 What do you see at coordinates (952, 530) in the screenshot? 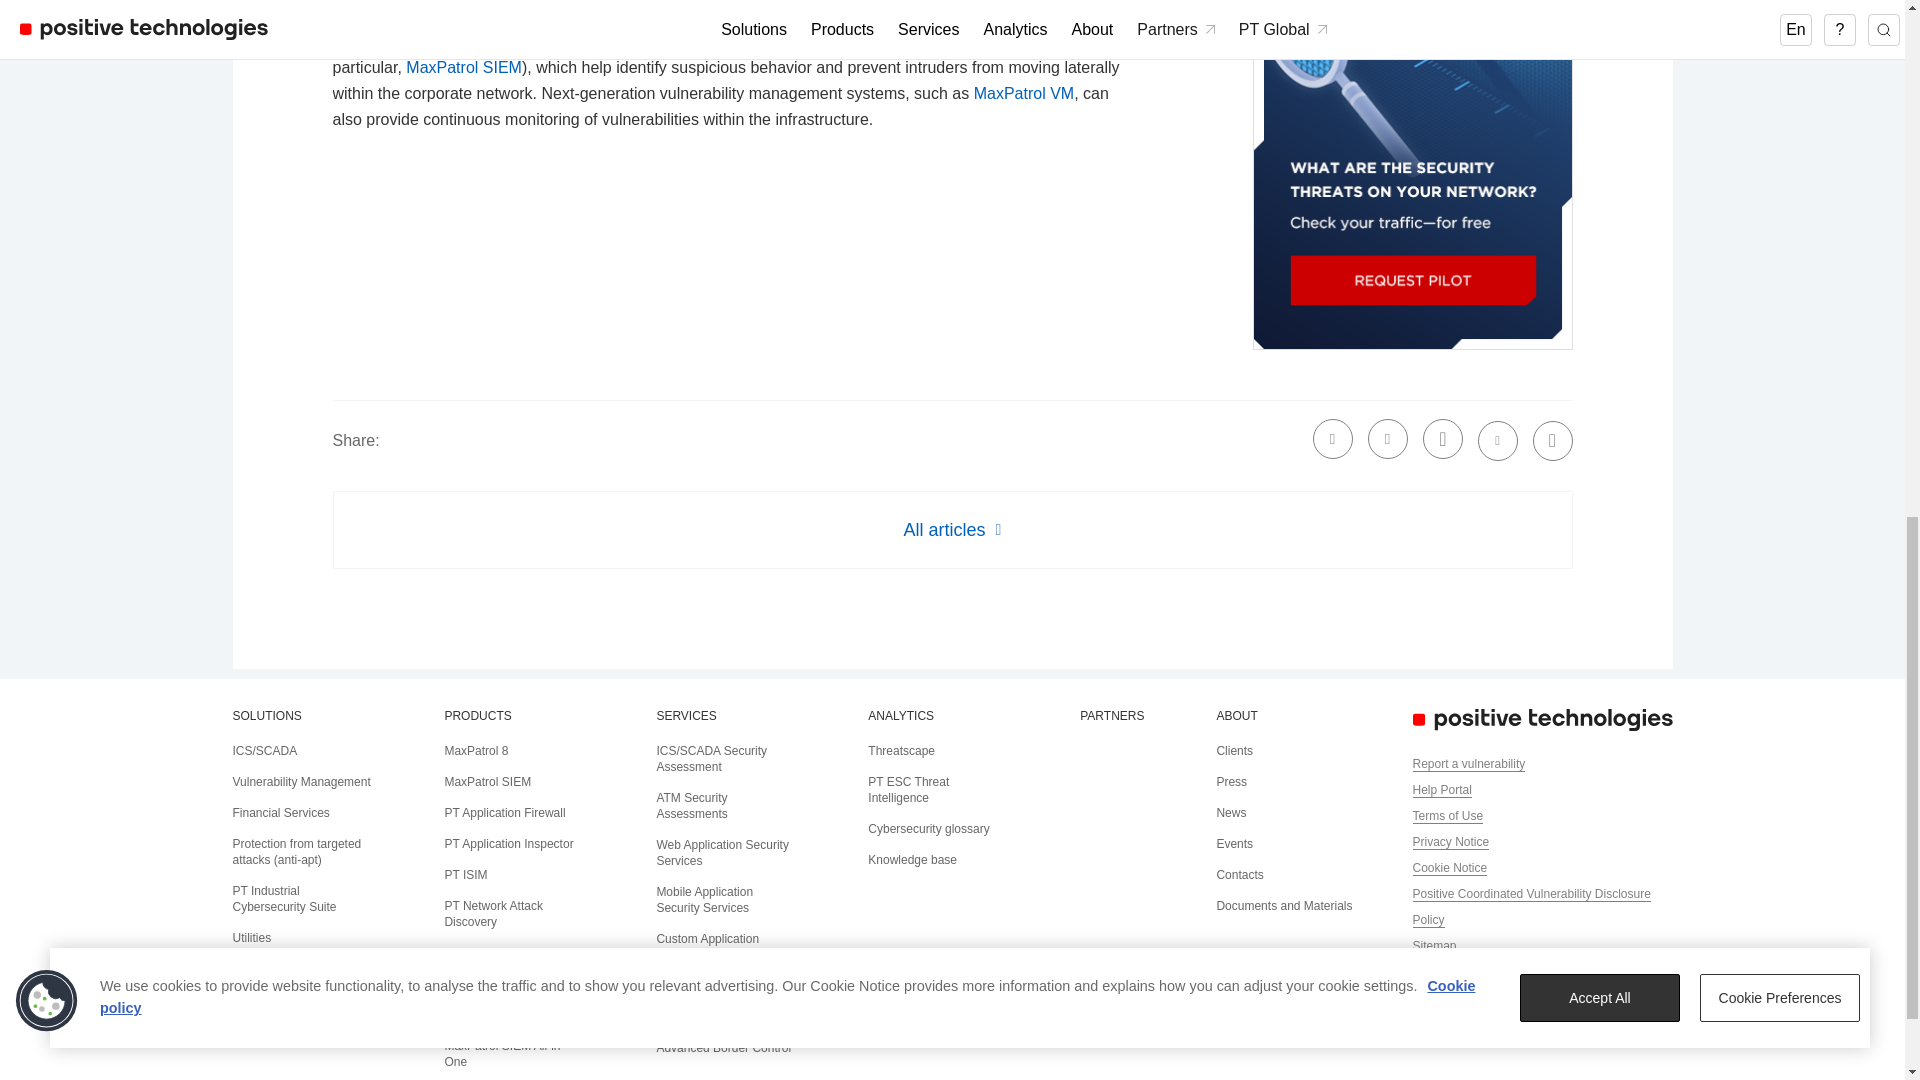
I see `All articles` at bounding box center [952, 530].